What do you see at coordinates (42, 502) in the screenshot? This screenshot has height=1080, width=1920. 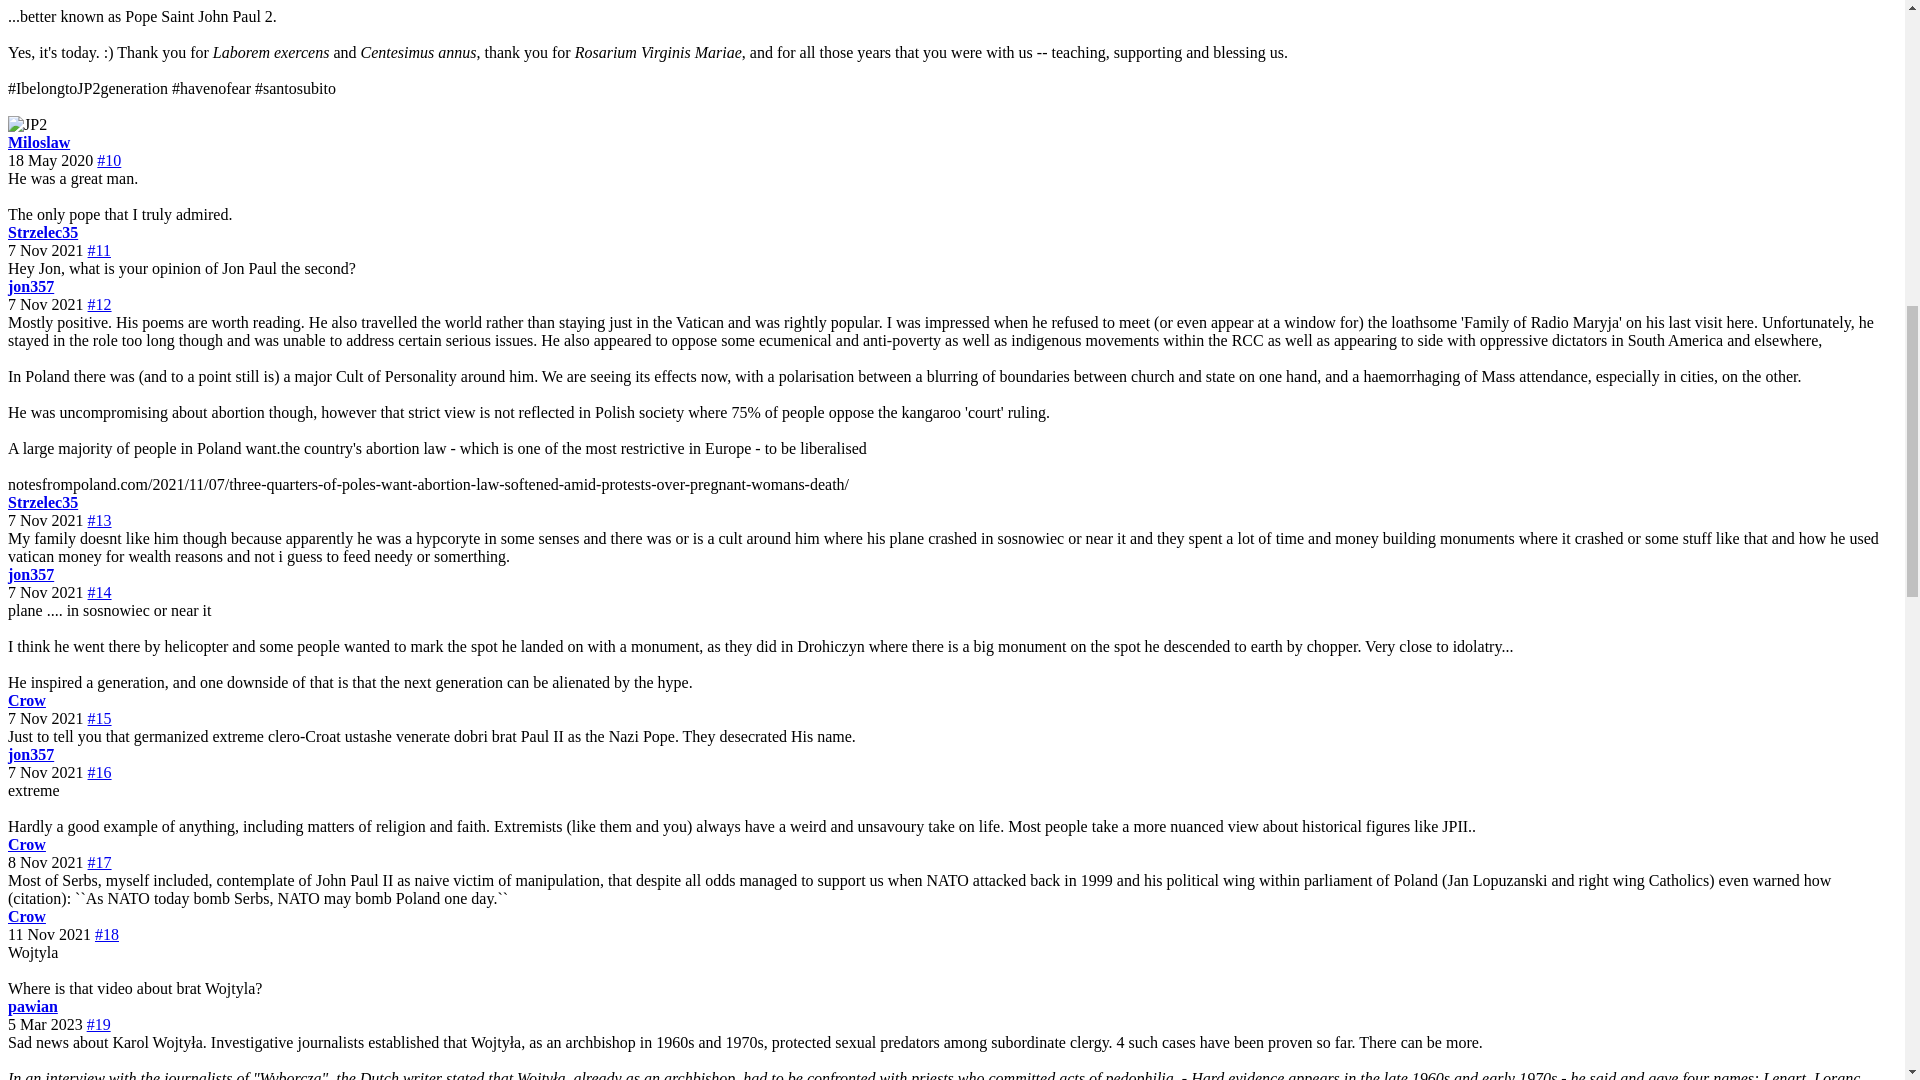 I see `Crow` at bounding box center [42, 502].